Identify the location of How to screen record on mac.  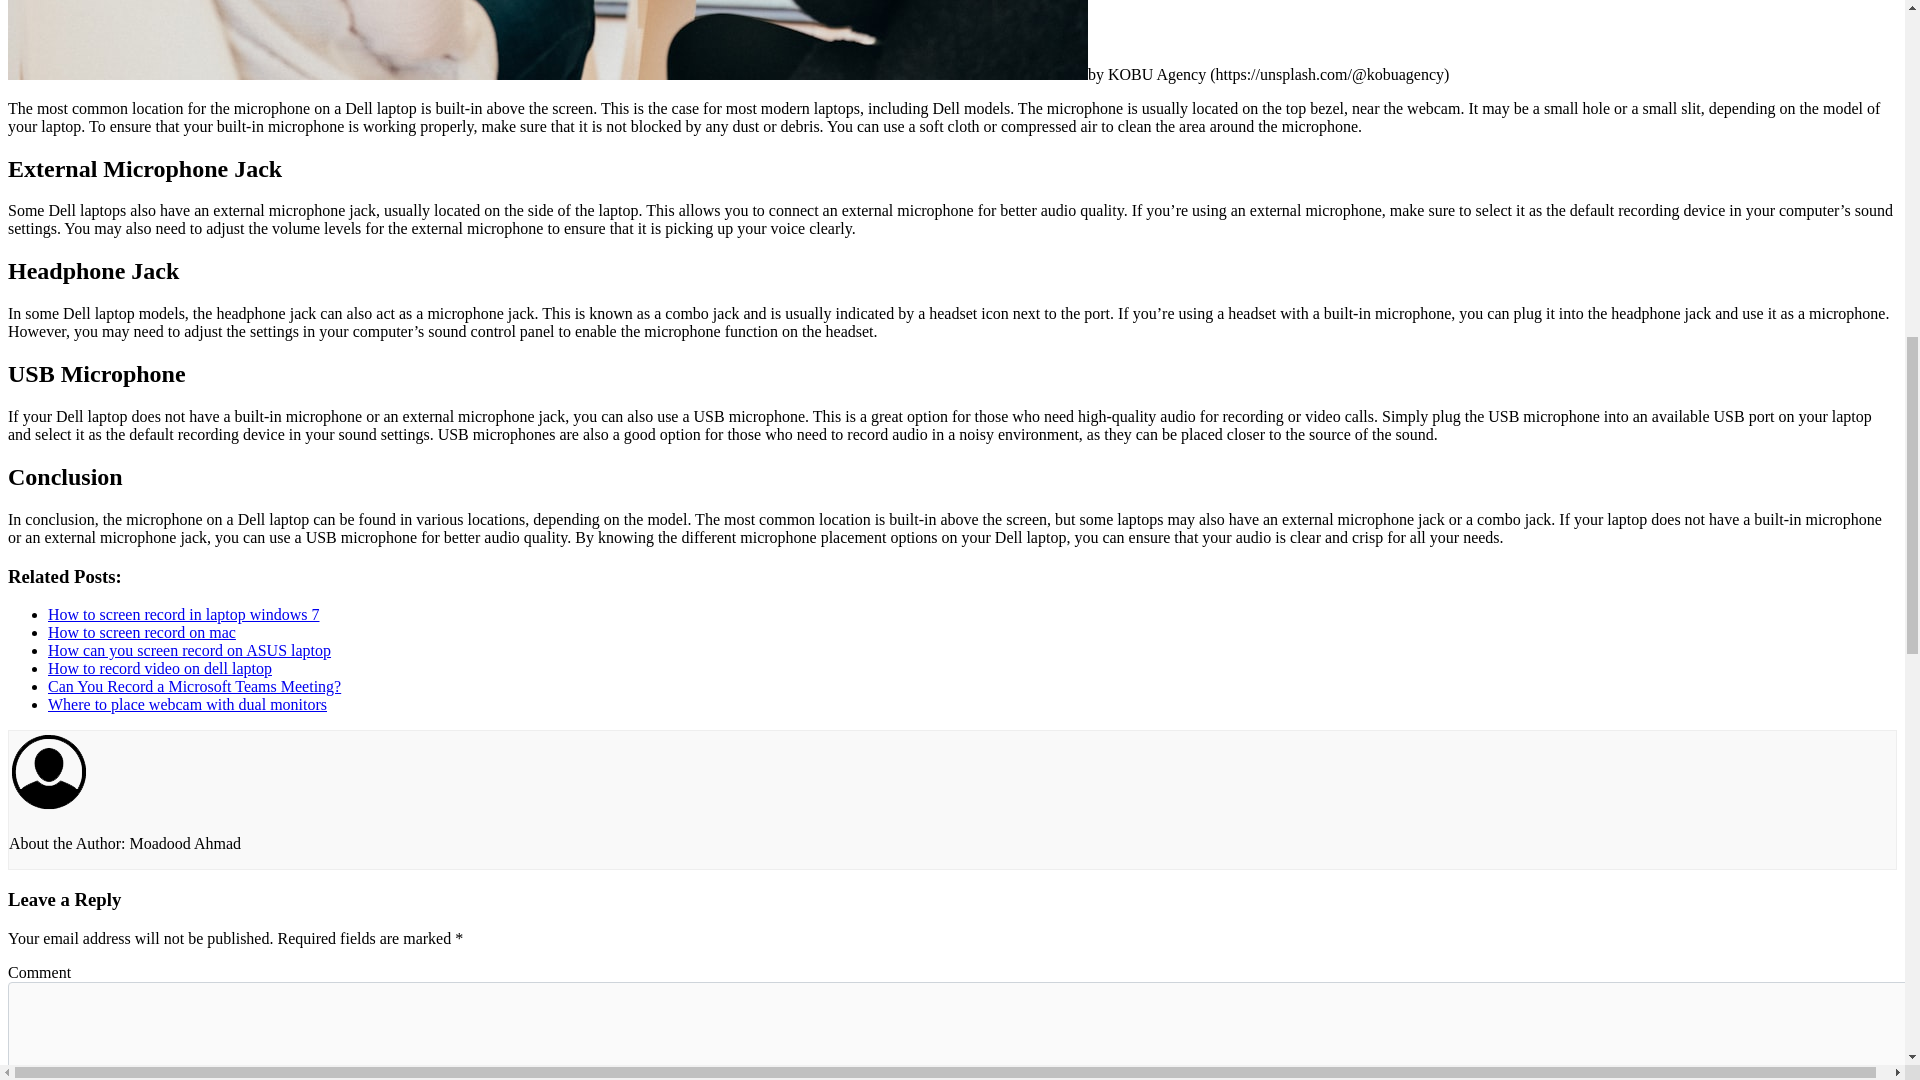
(142, 632).